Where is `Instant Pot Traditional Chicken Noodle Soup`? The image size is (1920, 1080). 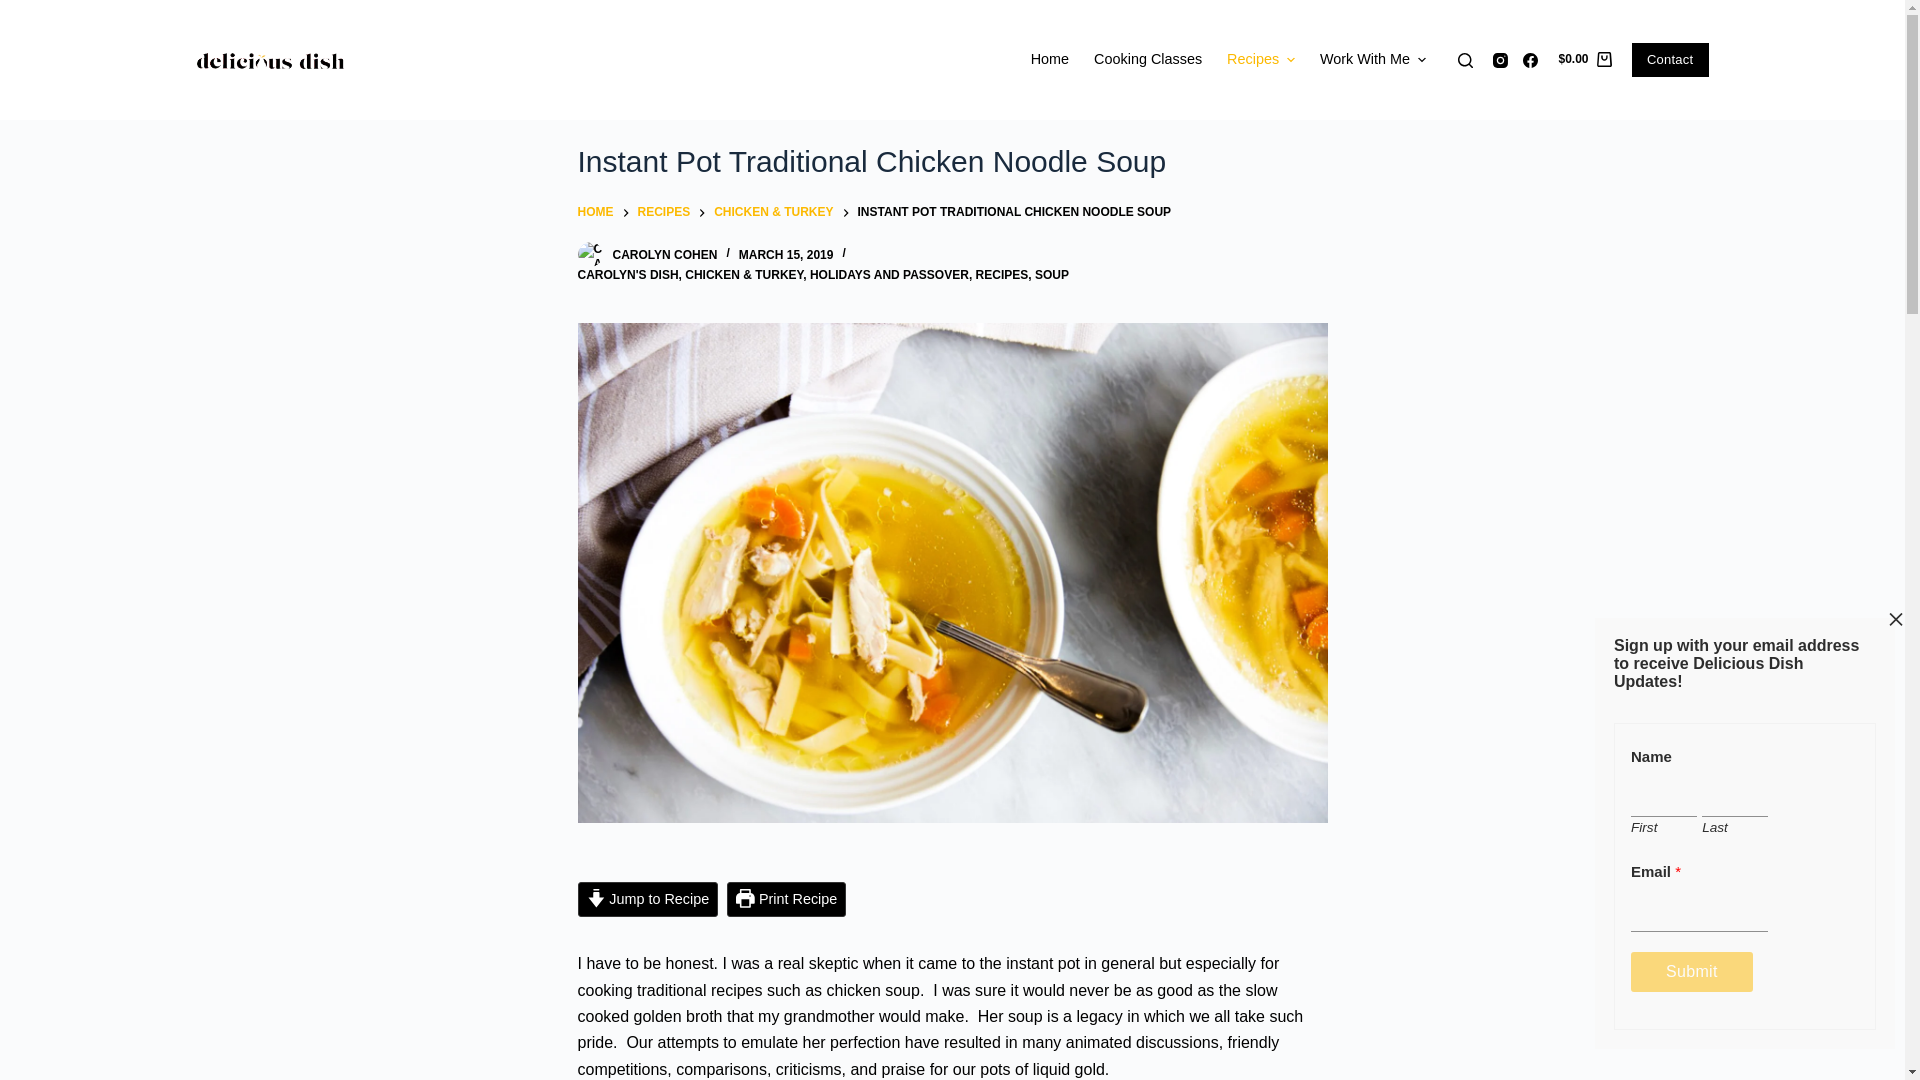 Instant Pot Traditional Chicken Noodle Soup is located at coordinates (952, 162).